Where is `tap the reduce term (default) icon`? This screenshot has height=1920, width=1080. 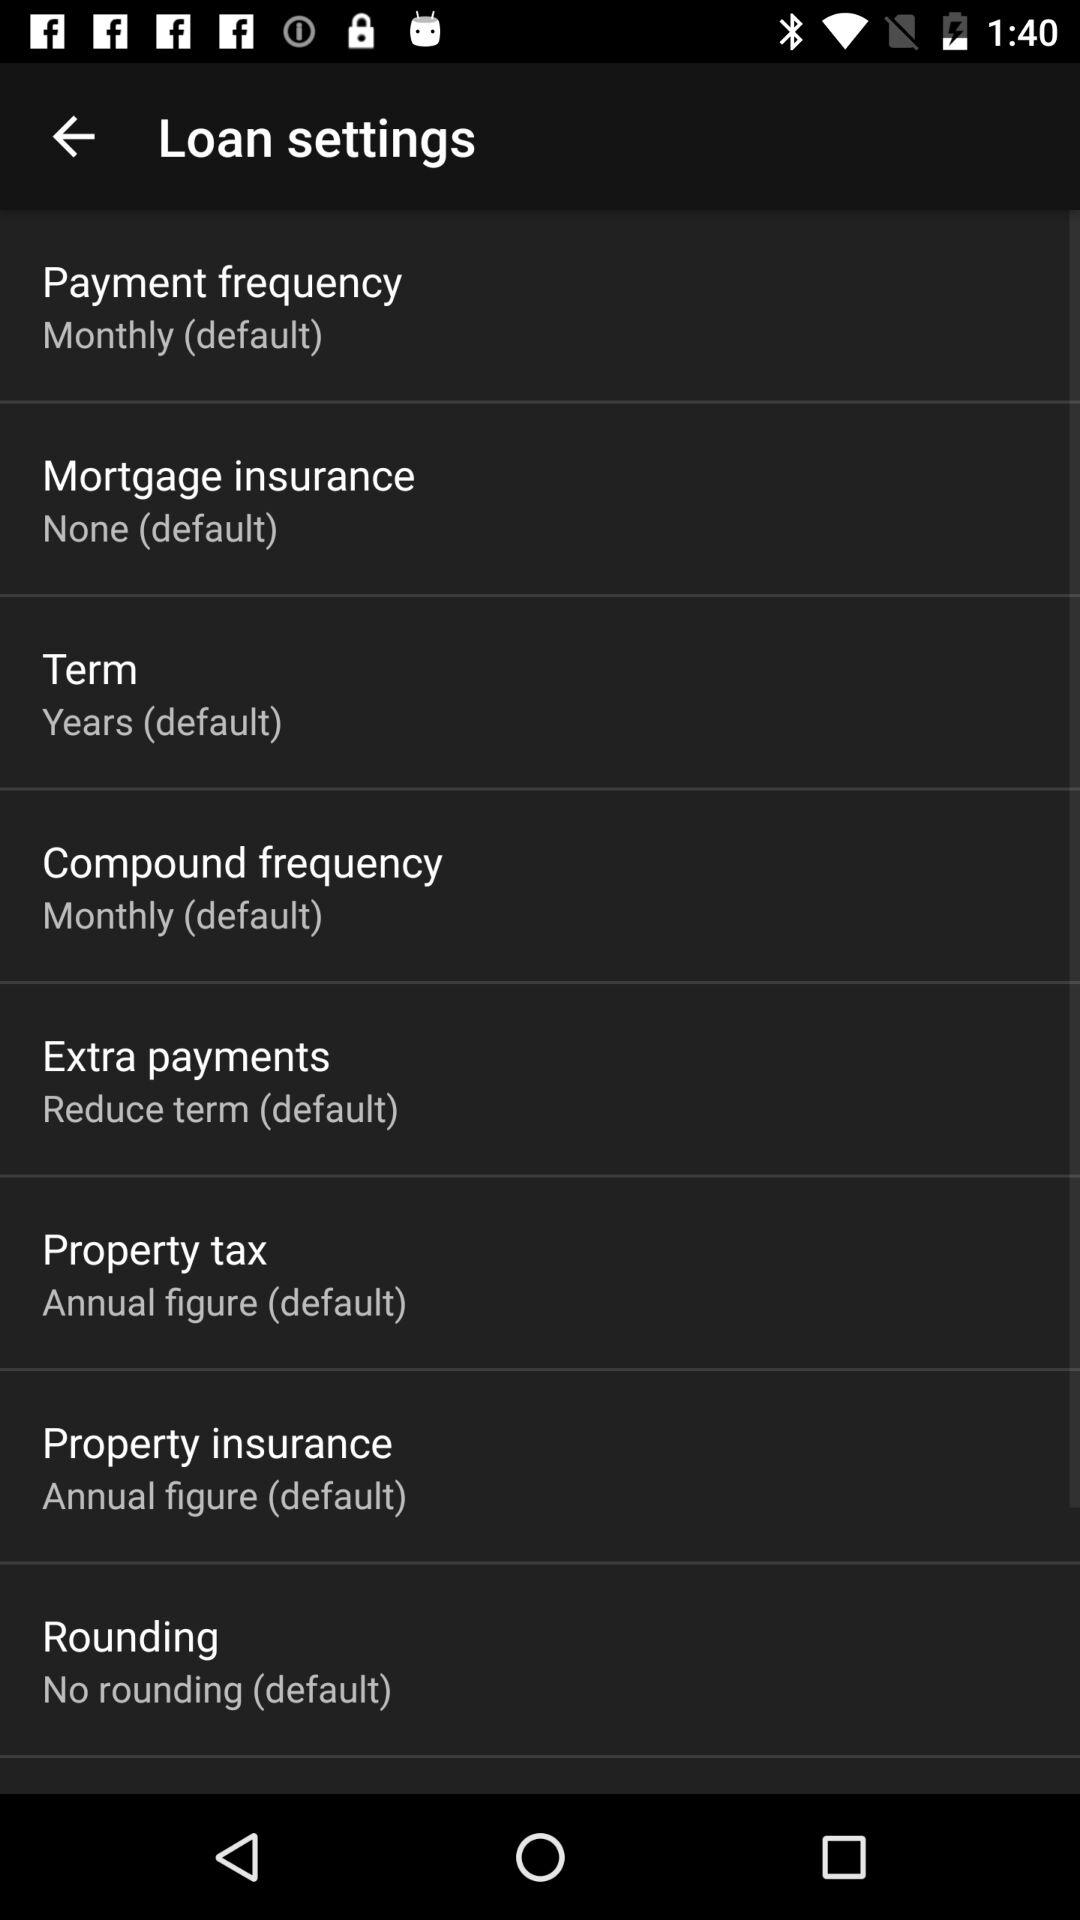
tap the reduce term (default) icon is located at coordinates (220, 1107).